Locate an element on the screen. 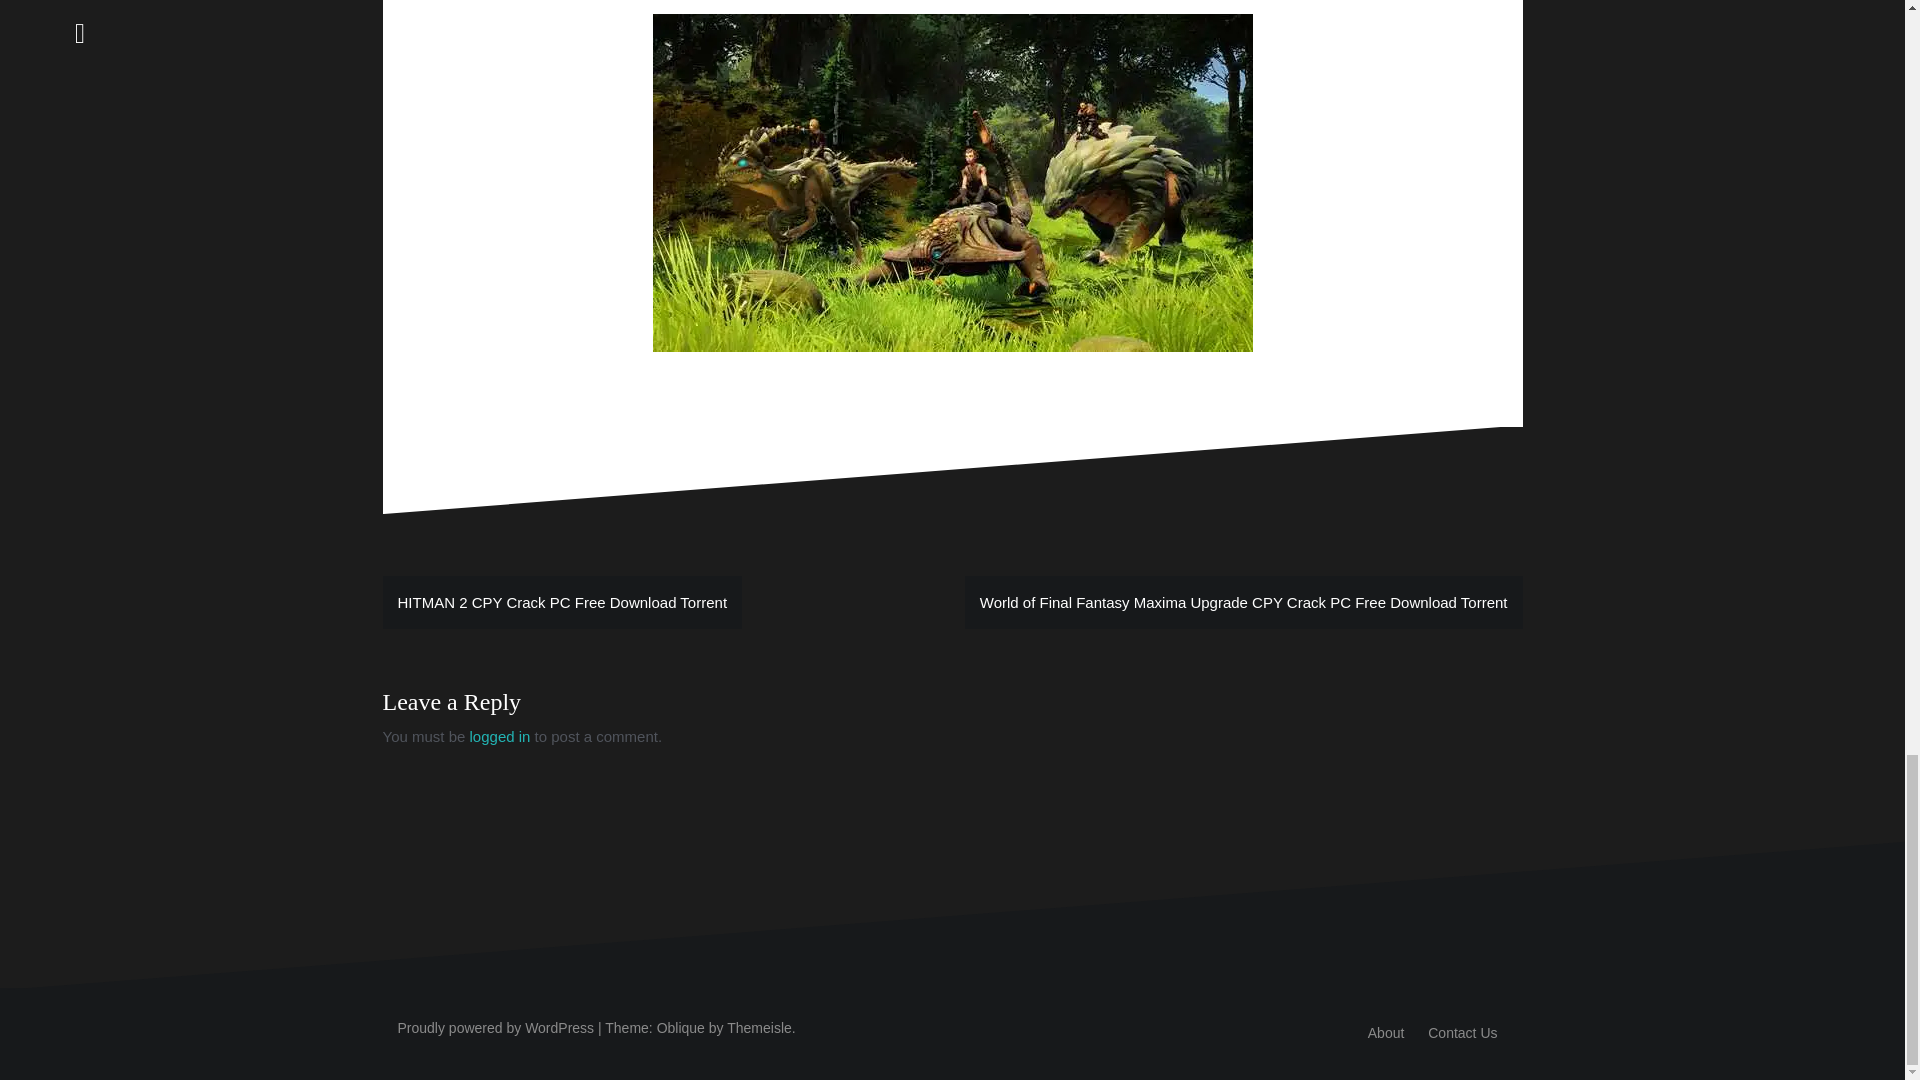  HITMAN 2 CPY Crack PC Free Download Torrent is located at coordinates (562, 602).